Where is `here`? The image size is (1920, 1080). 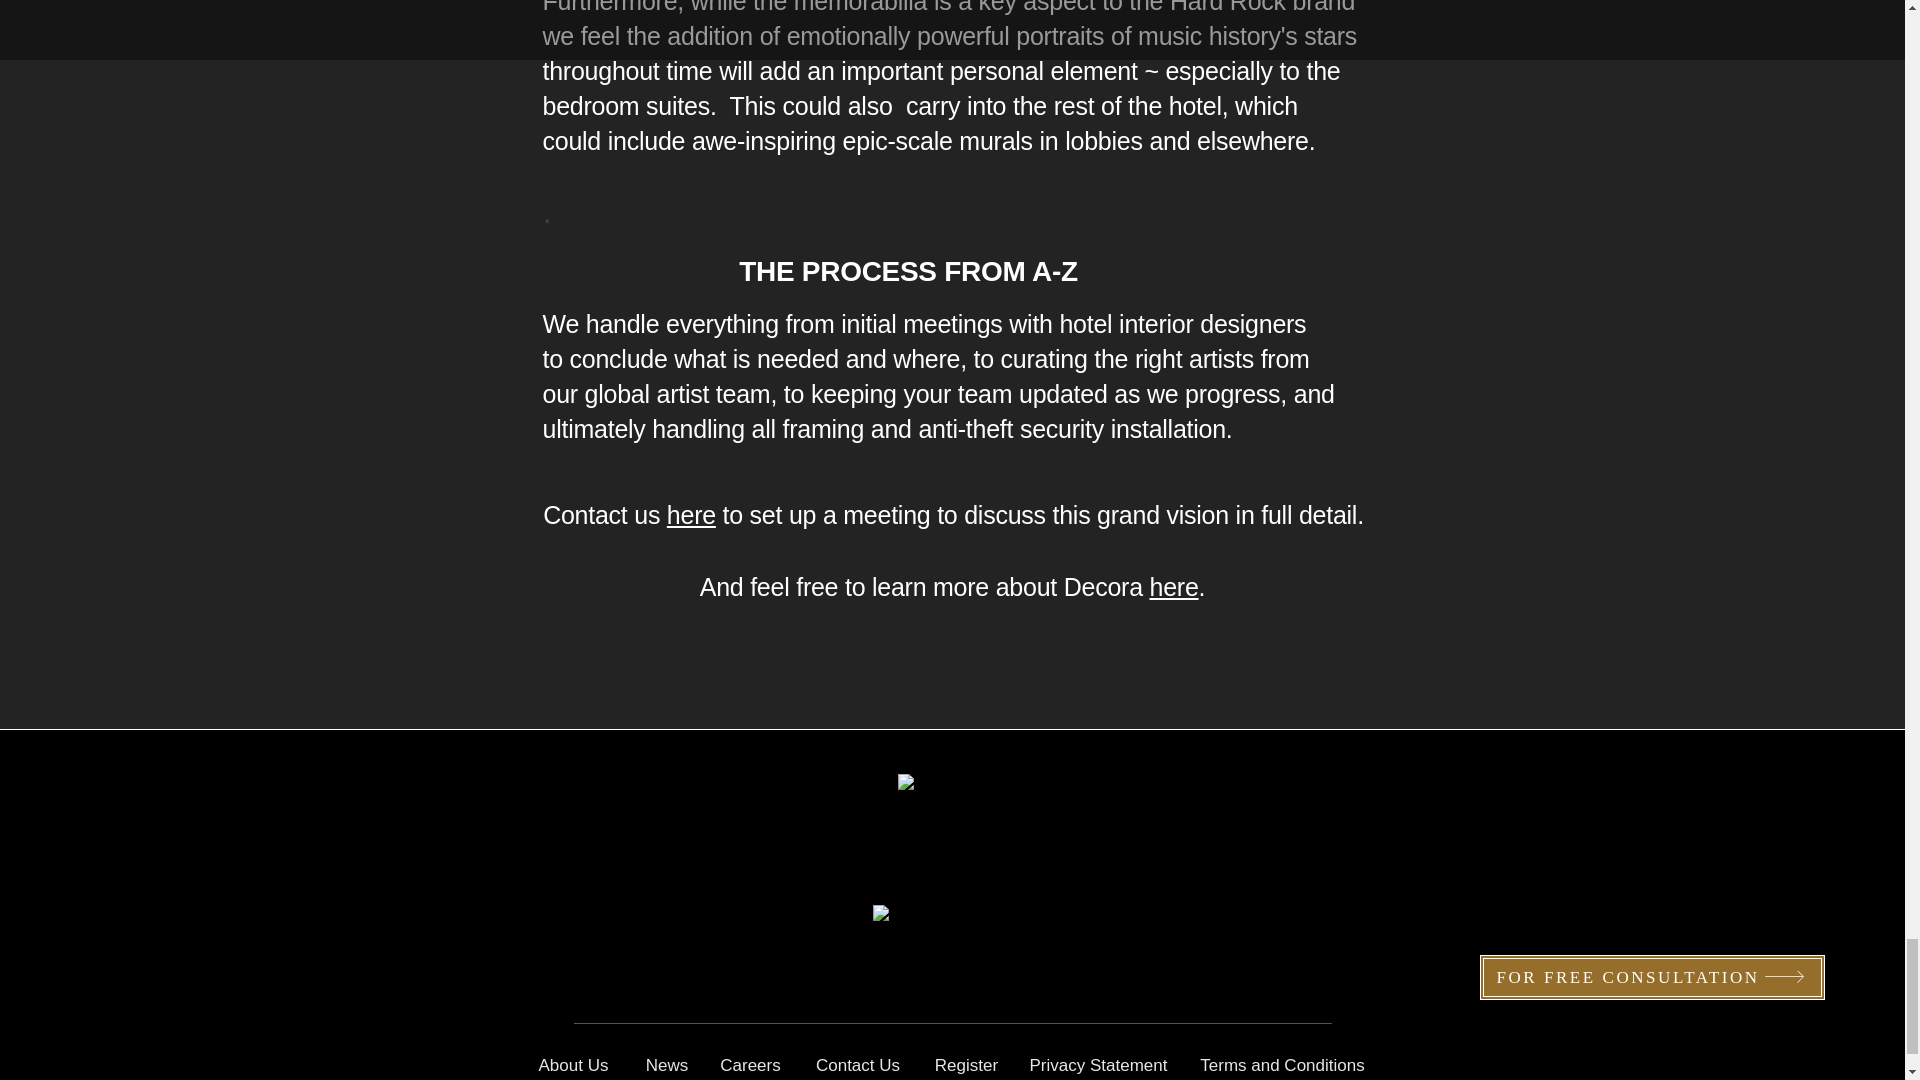
here is located at coordinates (1174, 586).